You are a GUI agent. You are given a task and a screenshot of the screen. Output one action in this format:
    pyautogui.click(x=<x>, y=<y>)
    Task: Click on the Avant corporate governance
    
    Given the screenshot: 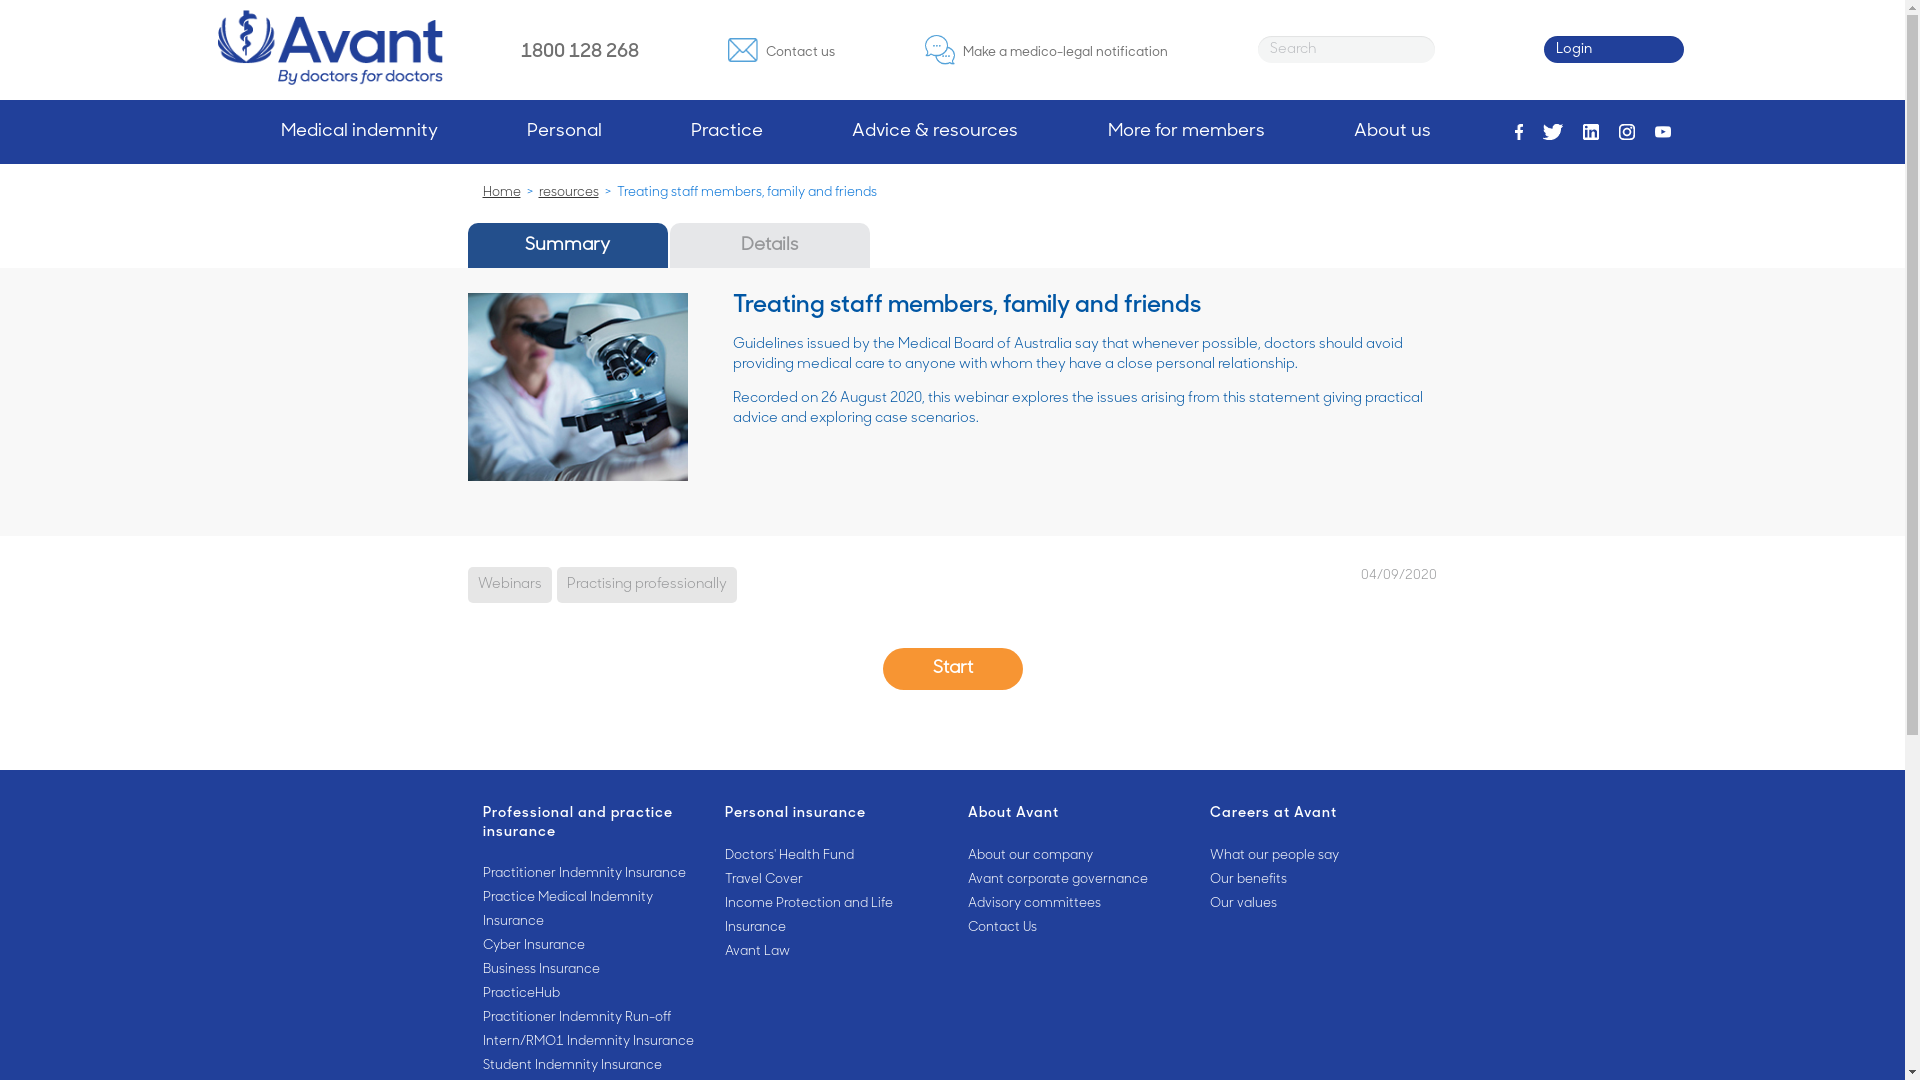 What is the action you would take?
    pyautogui.click(x=1074, y=880)
    